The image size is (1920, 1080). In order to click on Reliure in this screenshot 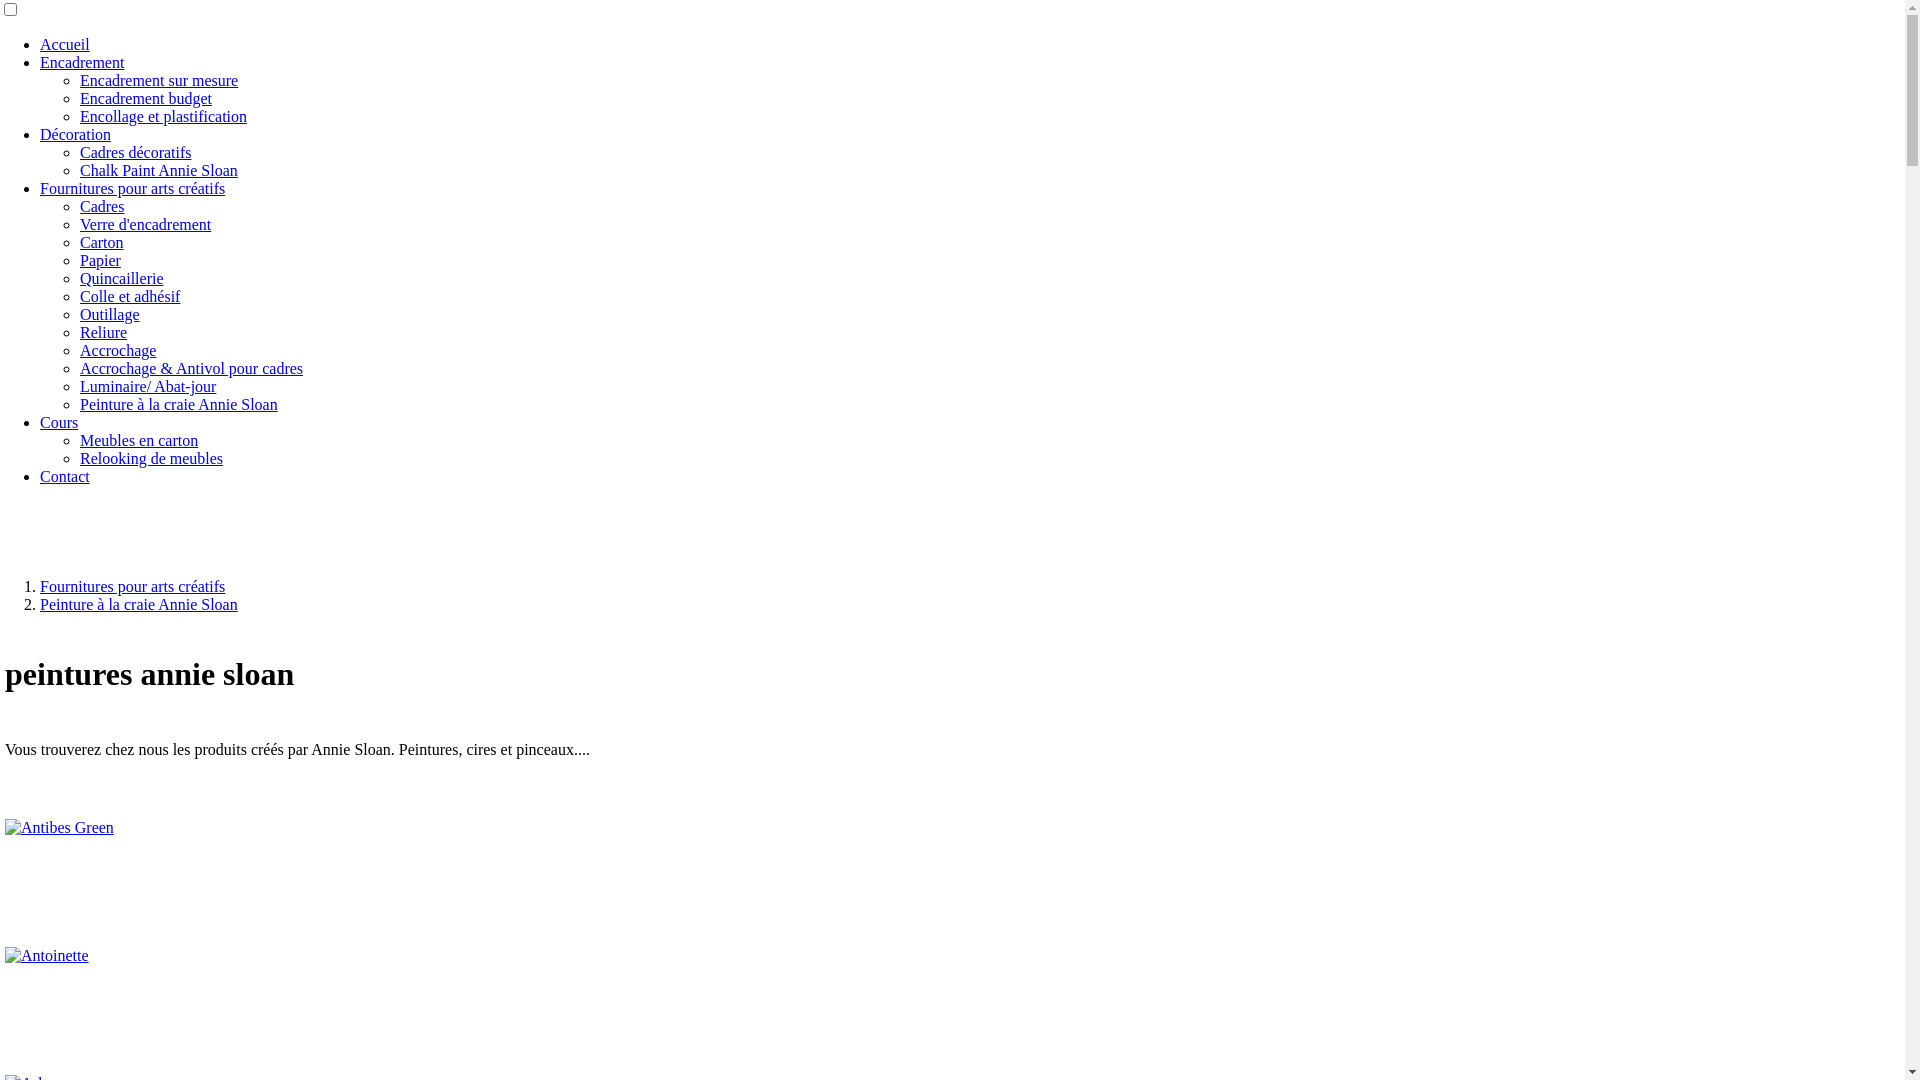, I will do `click(104, 332)`.